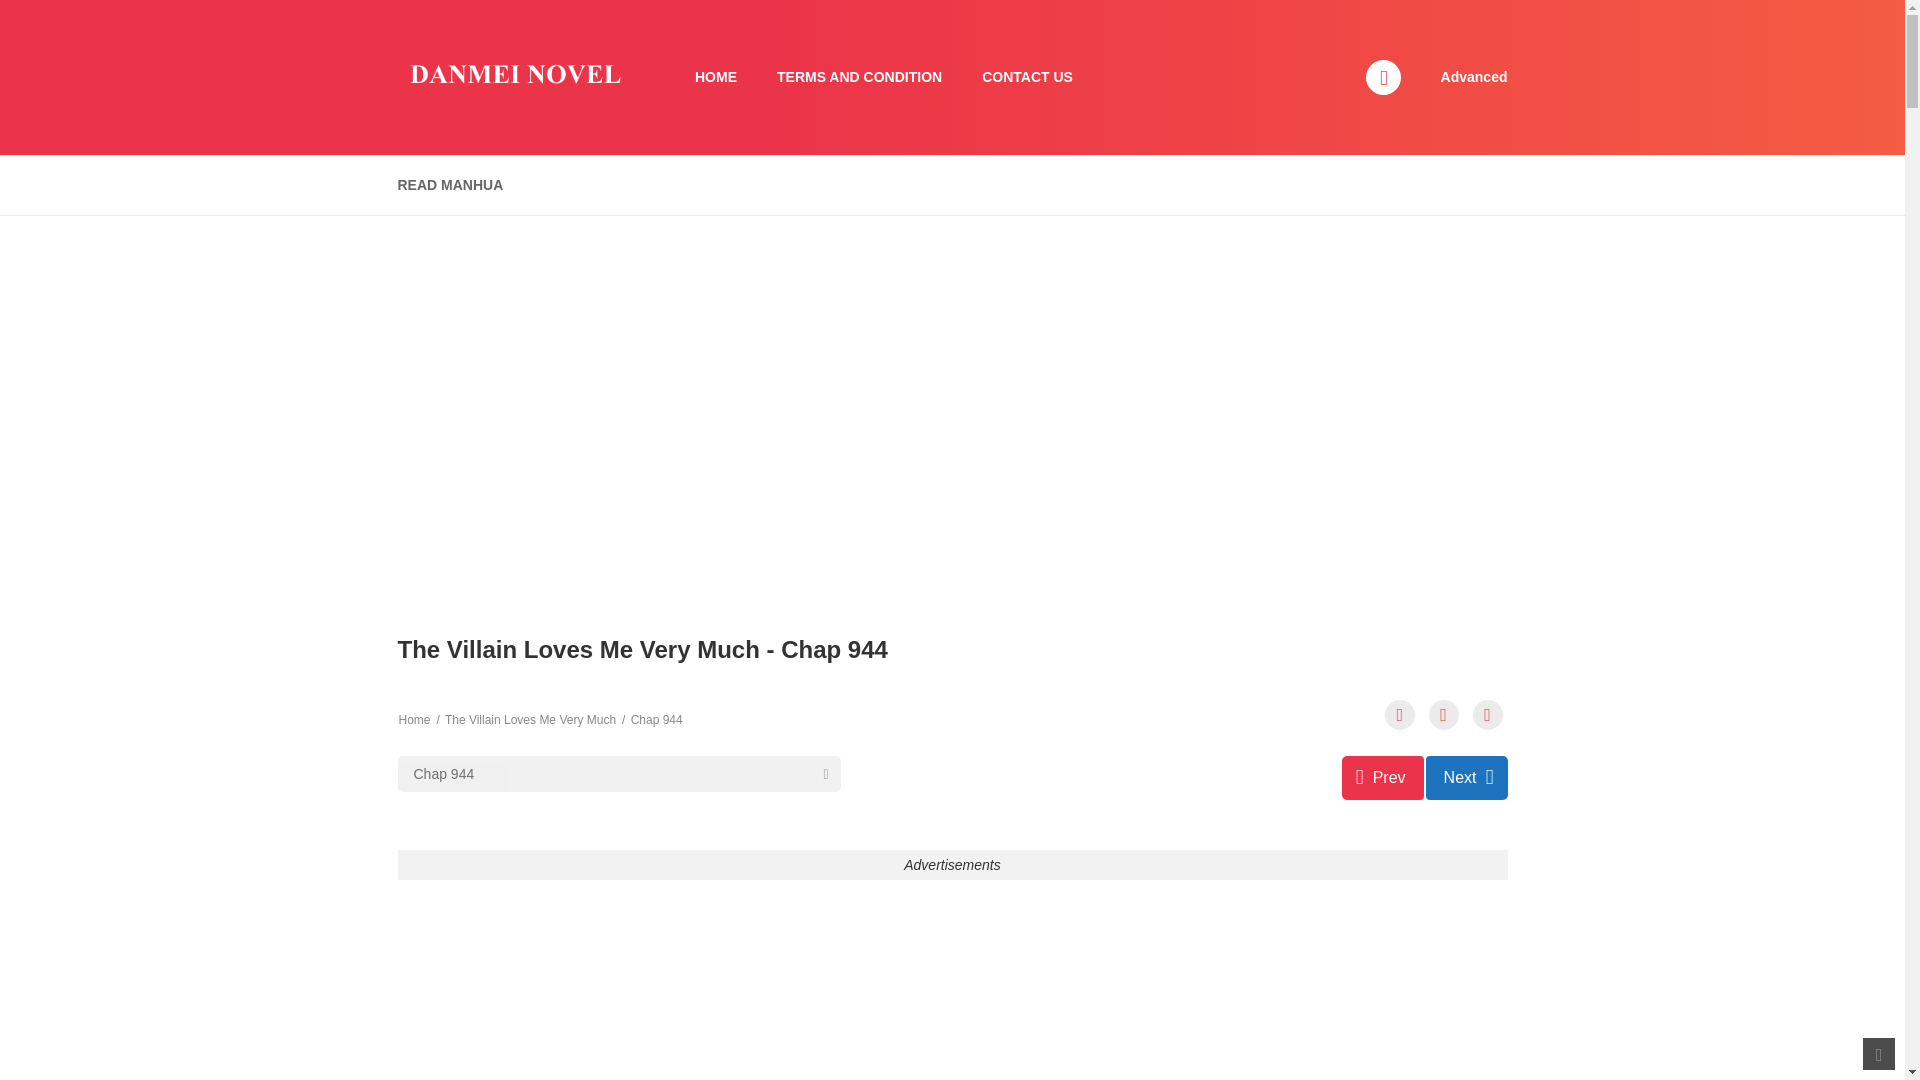 This screenshot has width=1920, height=1080. Describe the element at coordinates (858, 78) in the screenshot. I see `TERMS AND CONDITION` at that location.